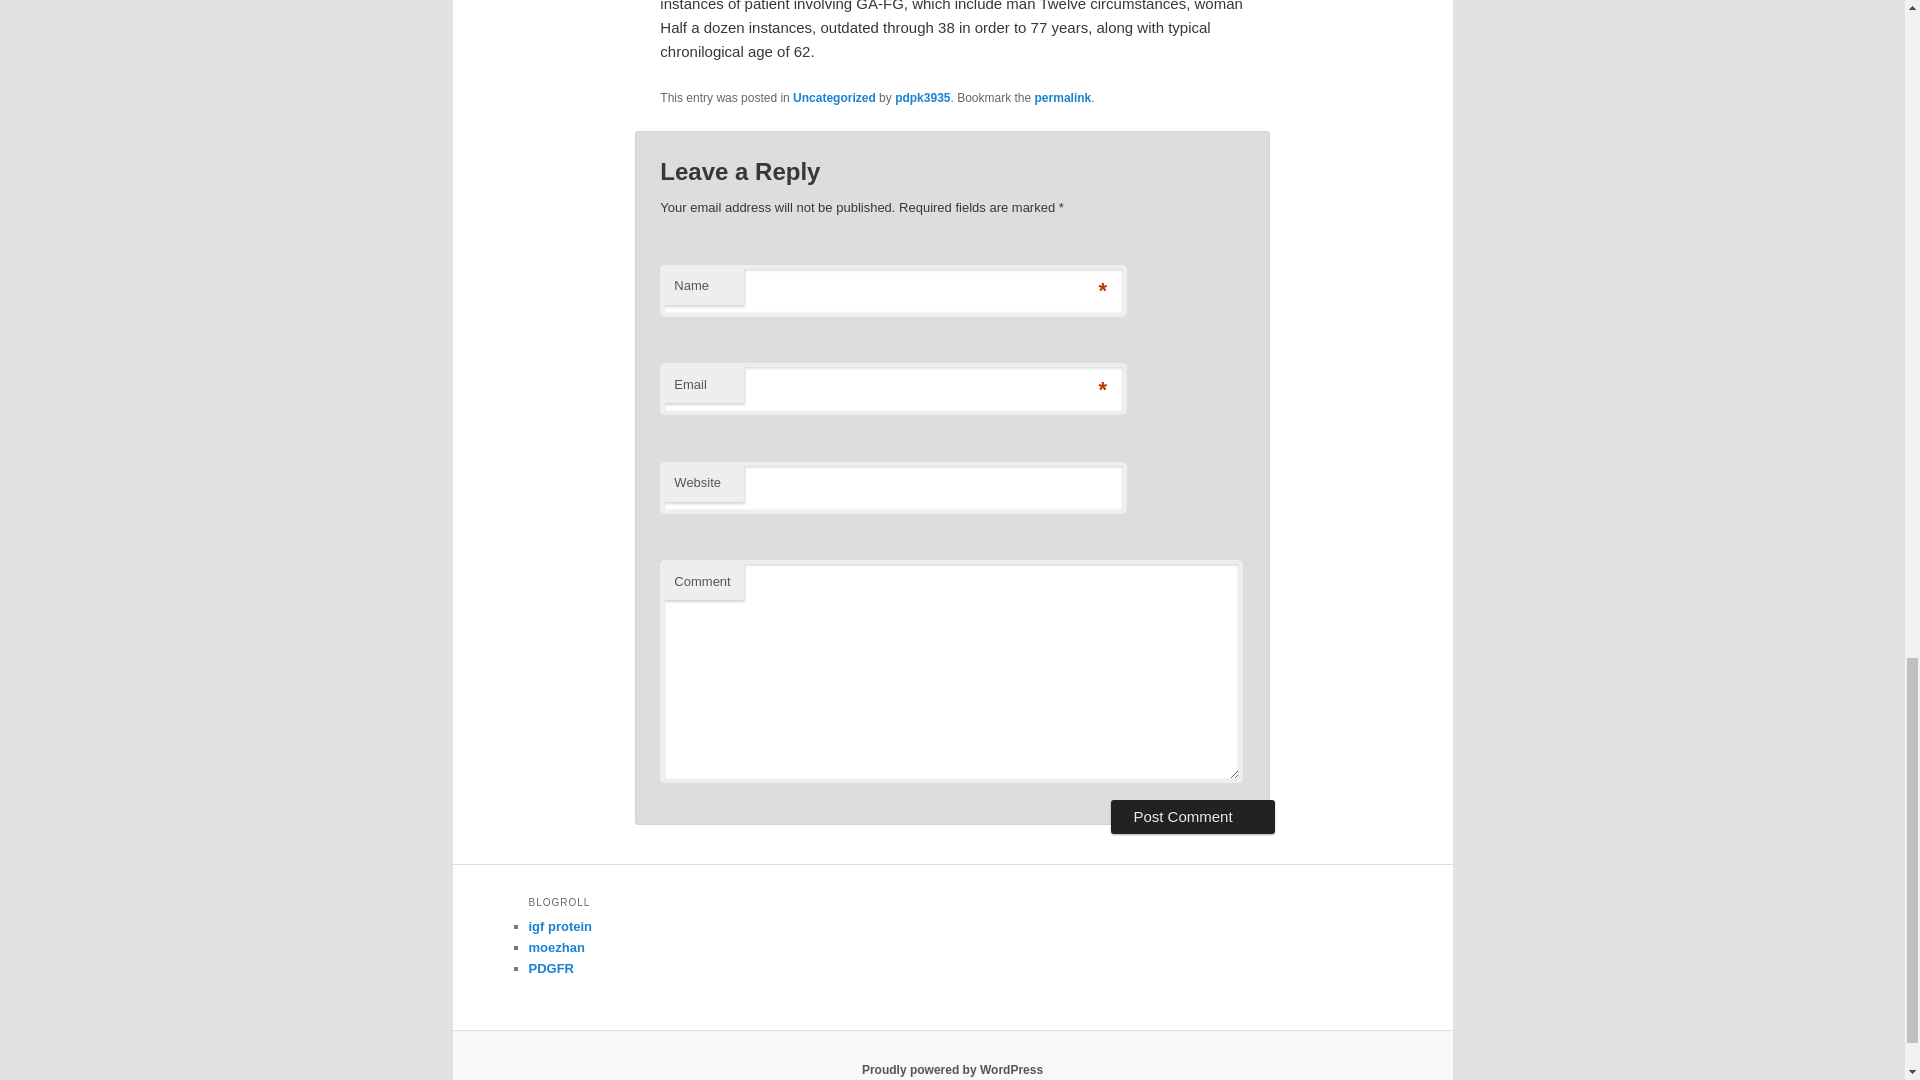  I want to click on Uncategorized, so click(834, 97).